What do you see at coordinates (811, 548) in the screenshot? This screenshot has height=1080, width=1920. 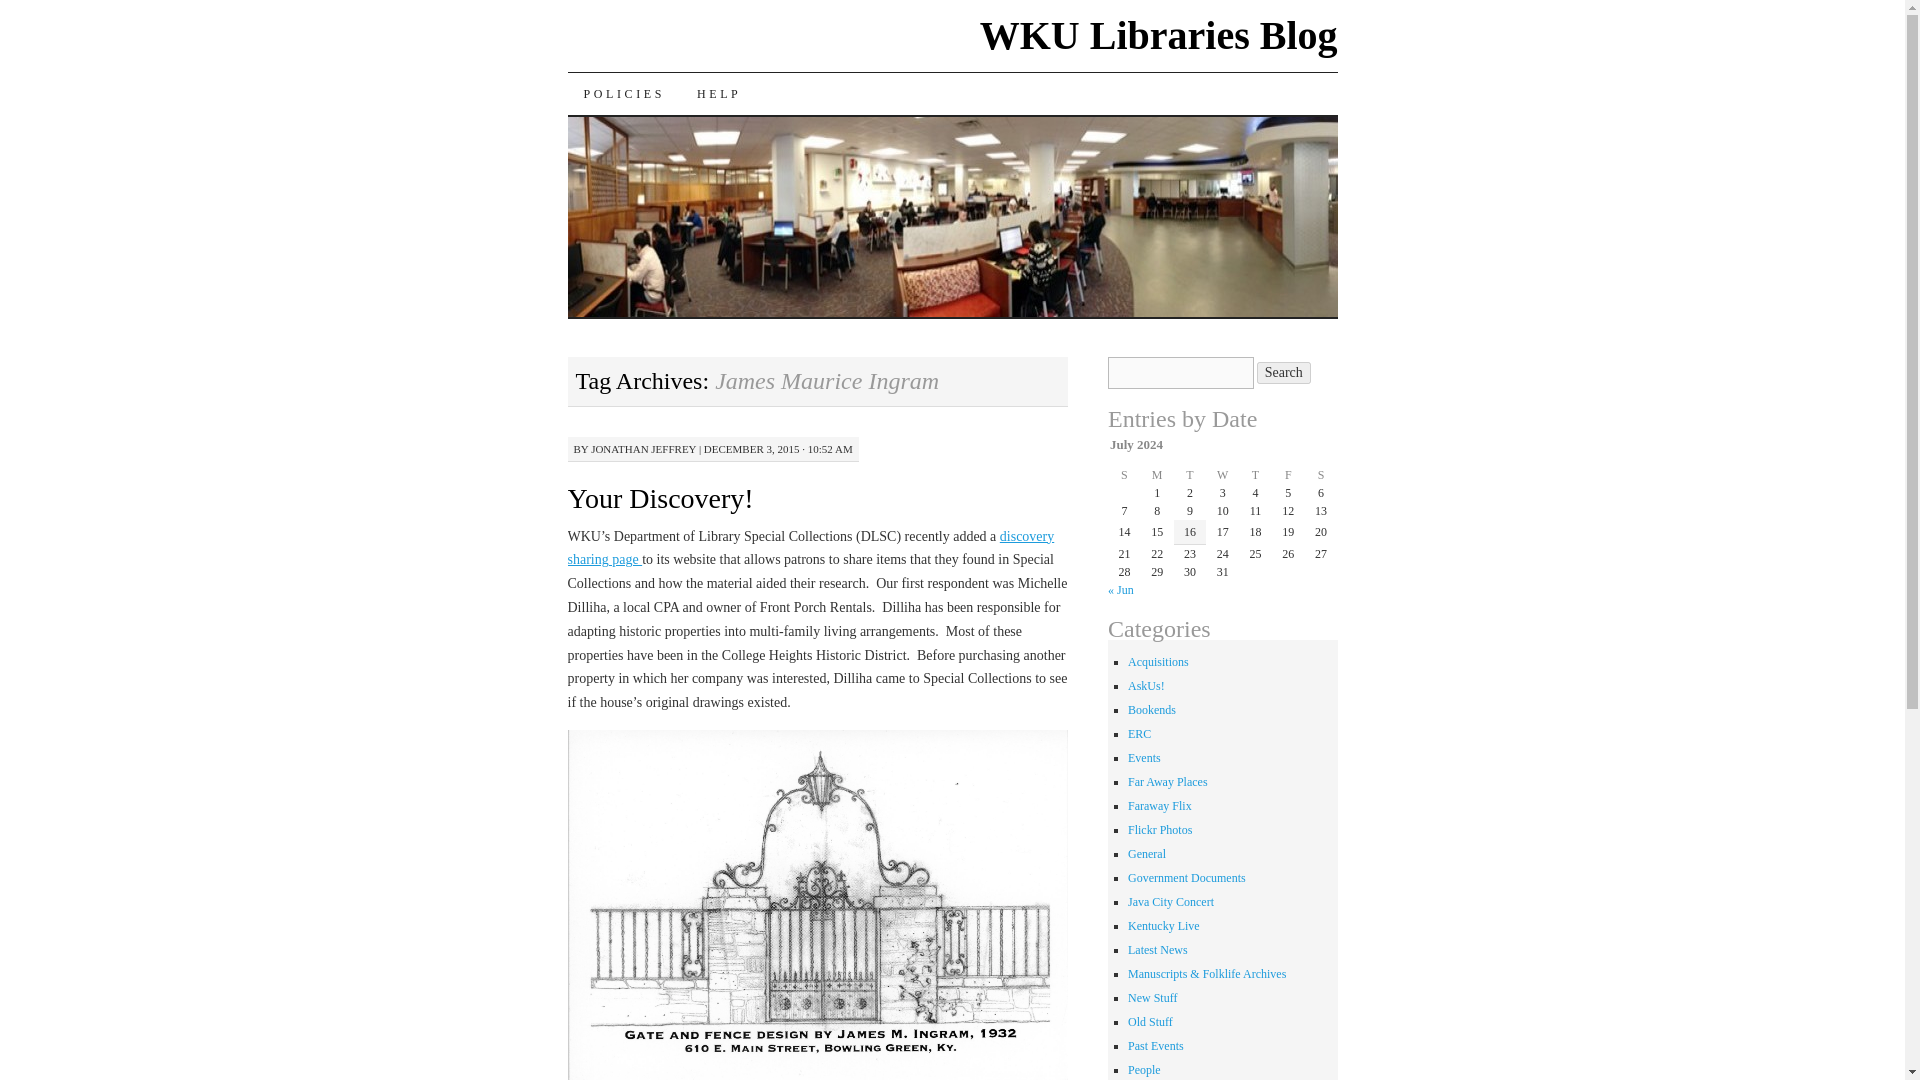 I see `discovery sharing page` at bounding box center [811, 548].